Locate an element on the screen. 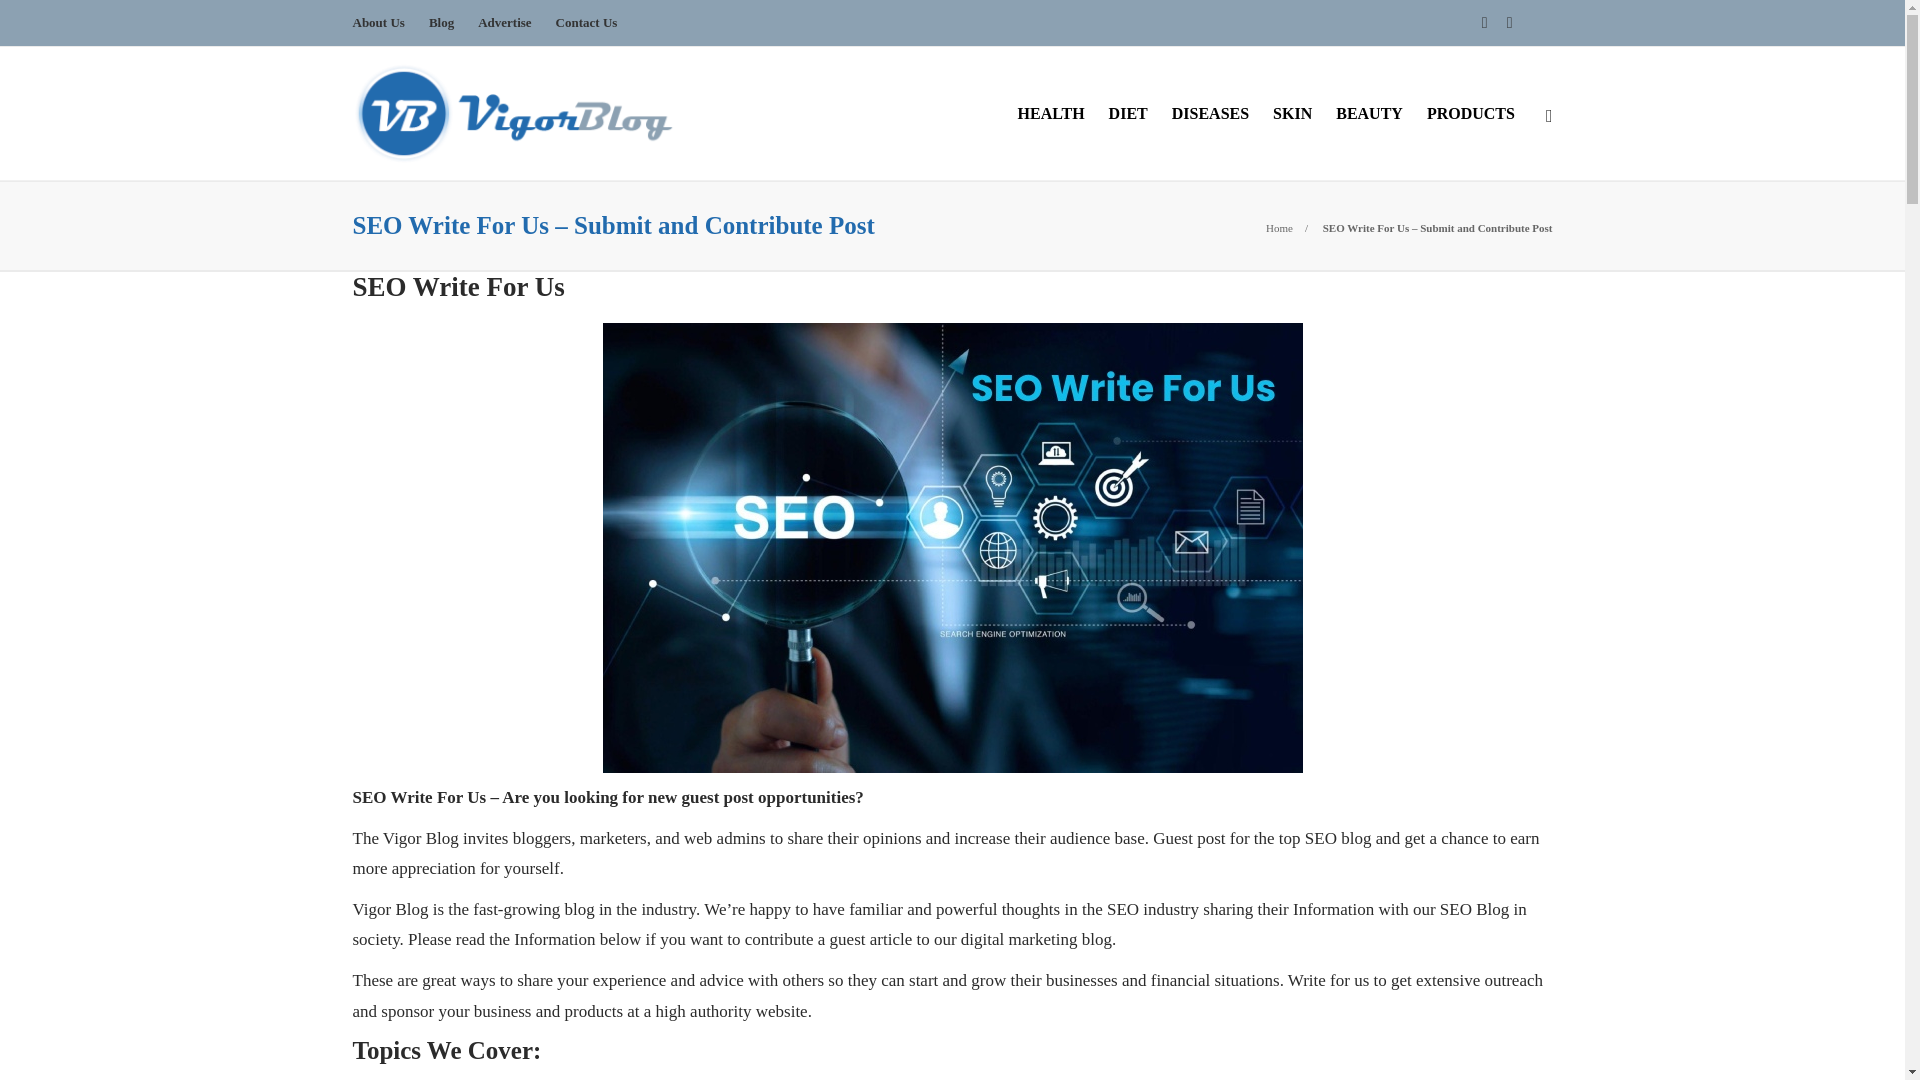 This screenshot has height=1080, width=1920. PRODUCTS is located at coordinates (1470, 114).